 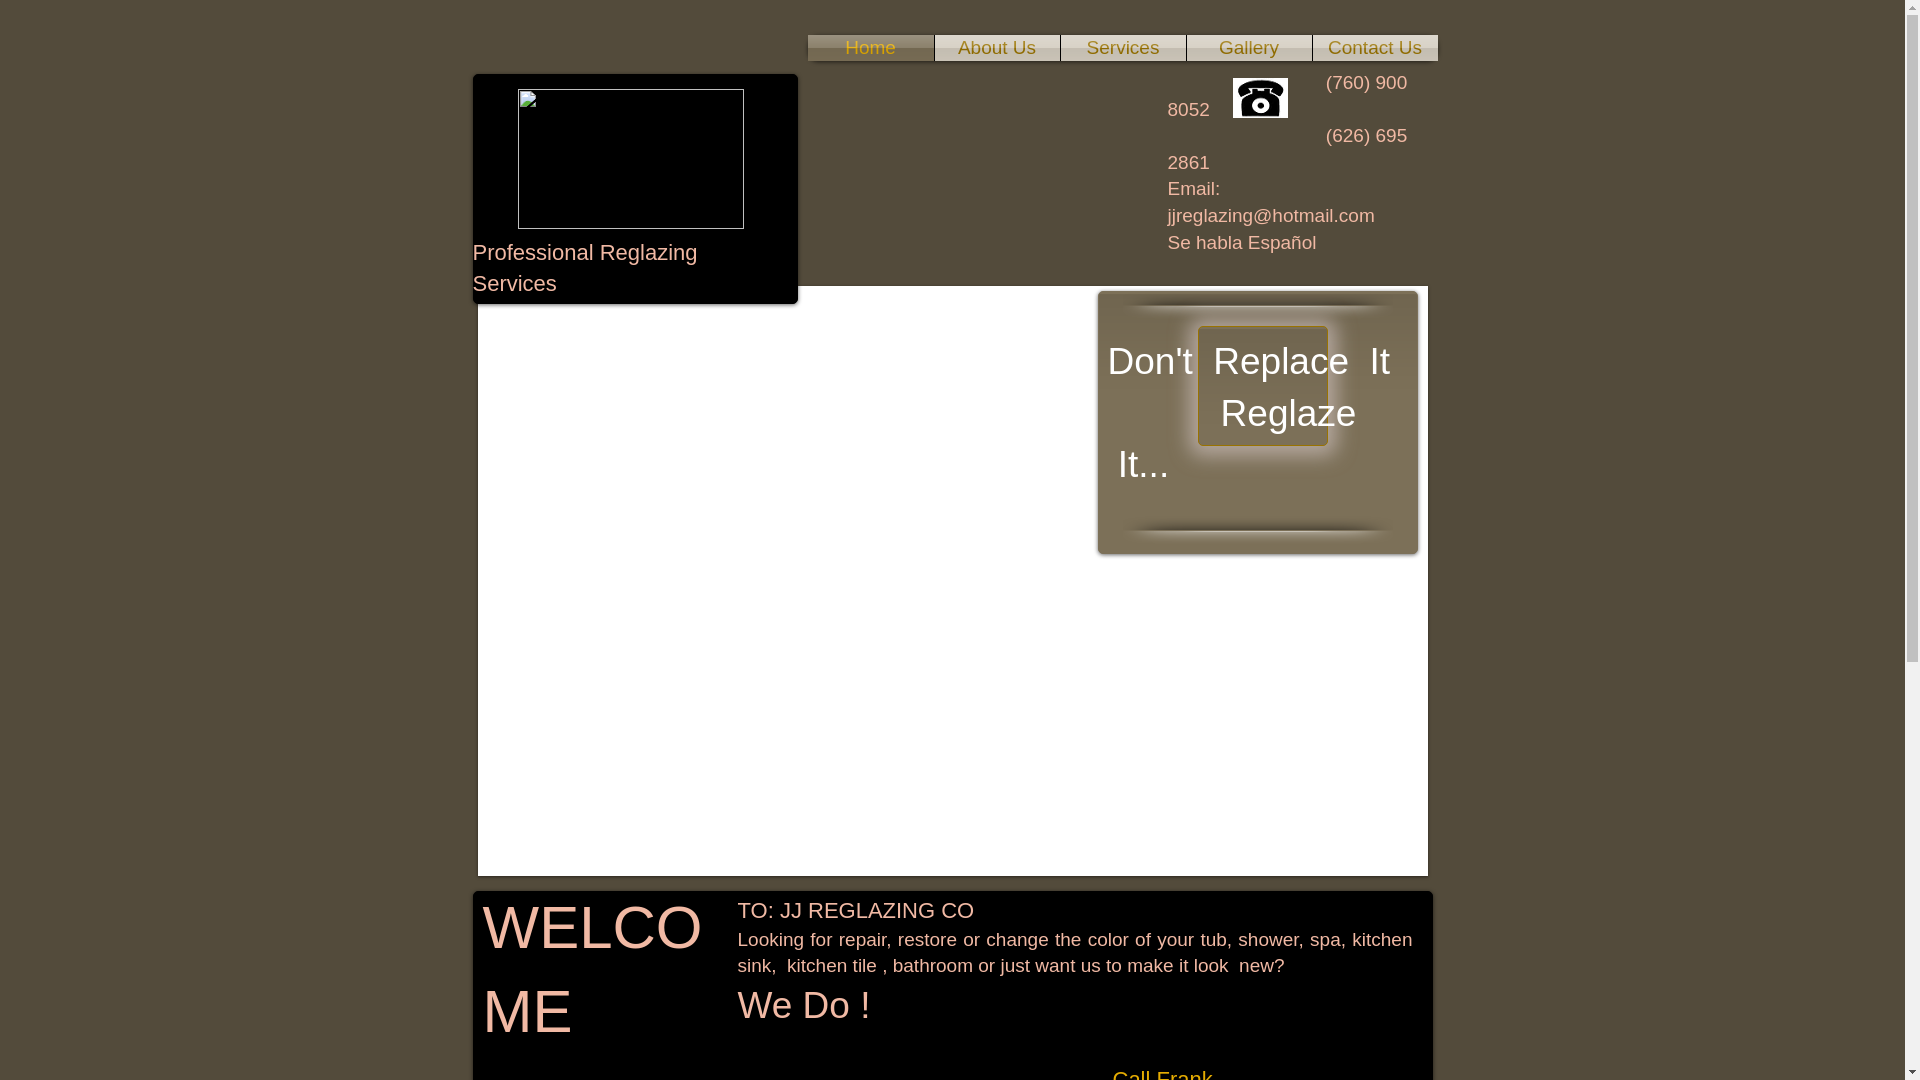 I want to click on Home, so click(x=870, y=47).